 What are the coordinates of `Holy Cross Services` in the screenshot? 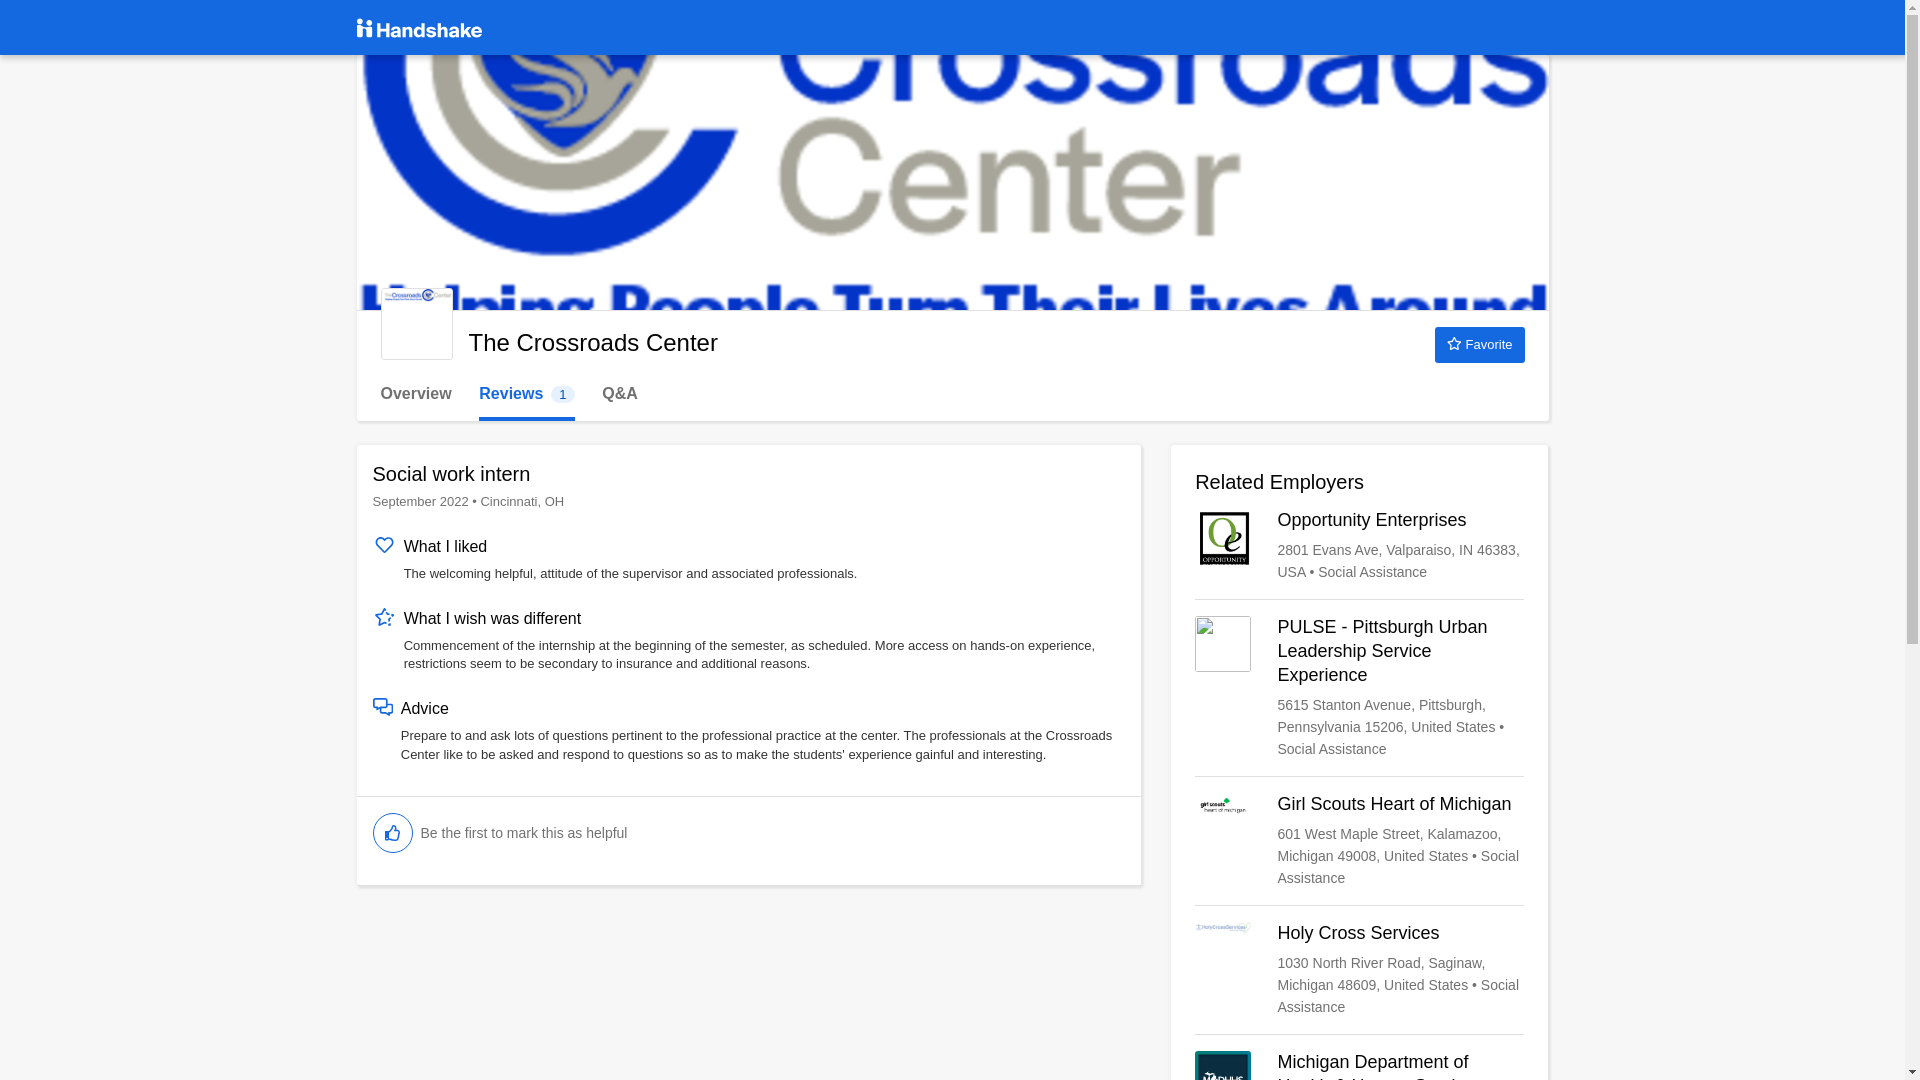 It's located at (1359, 970).